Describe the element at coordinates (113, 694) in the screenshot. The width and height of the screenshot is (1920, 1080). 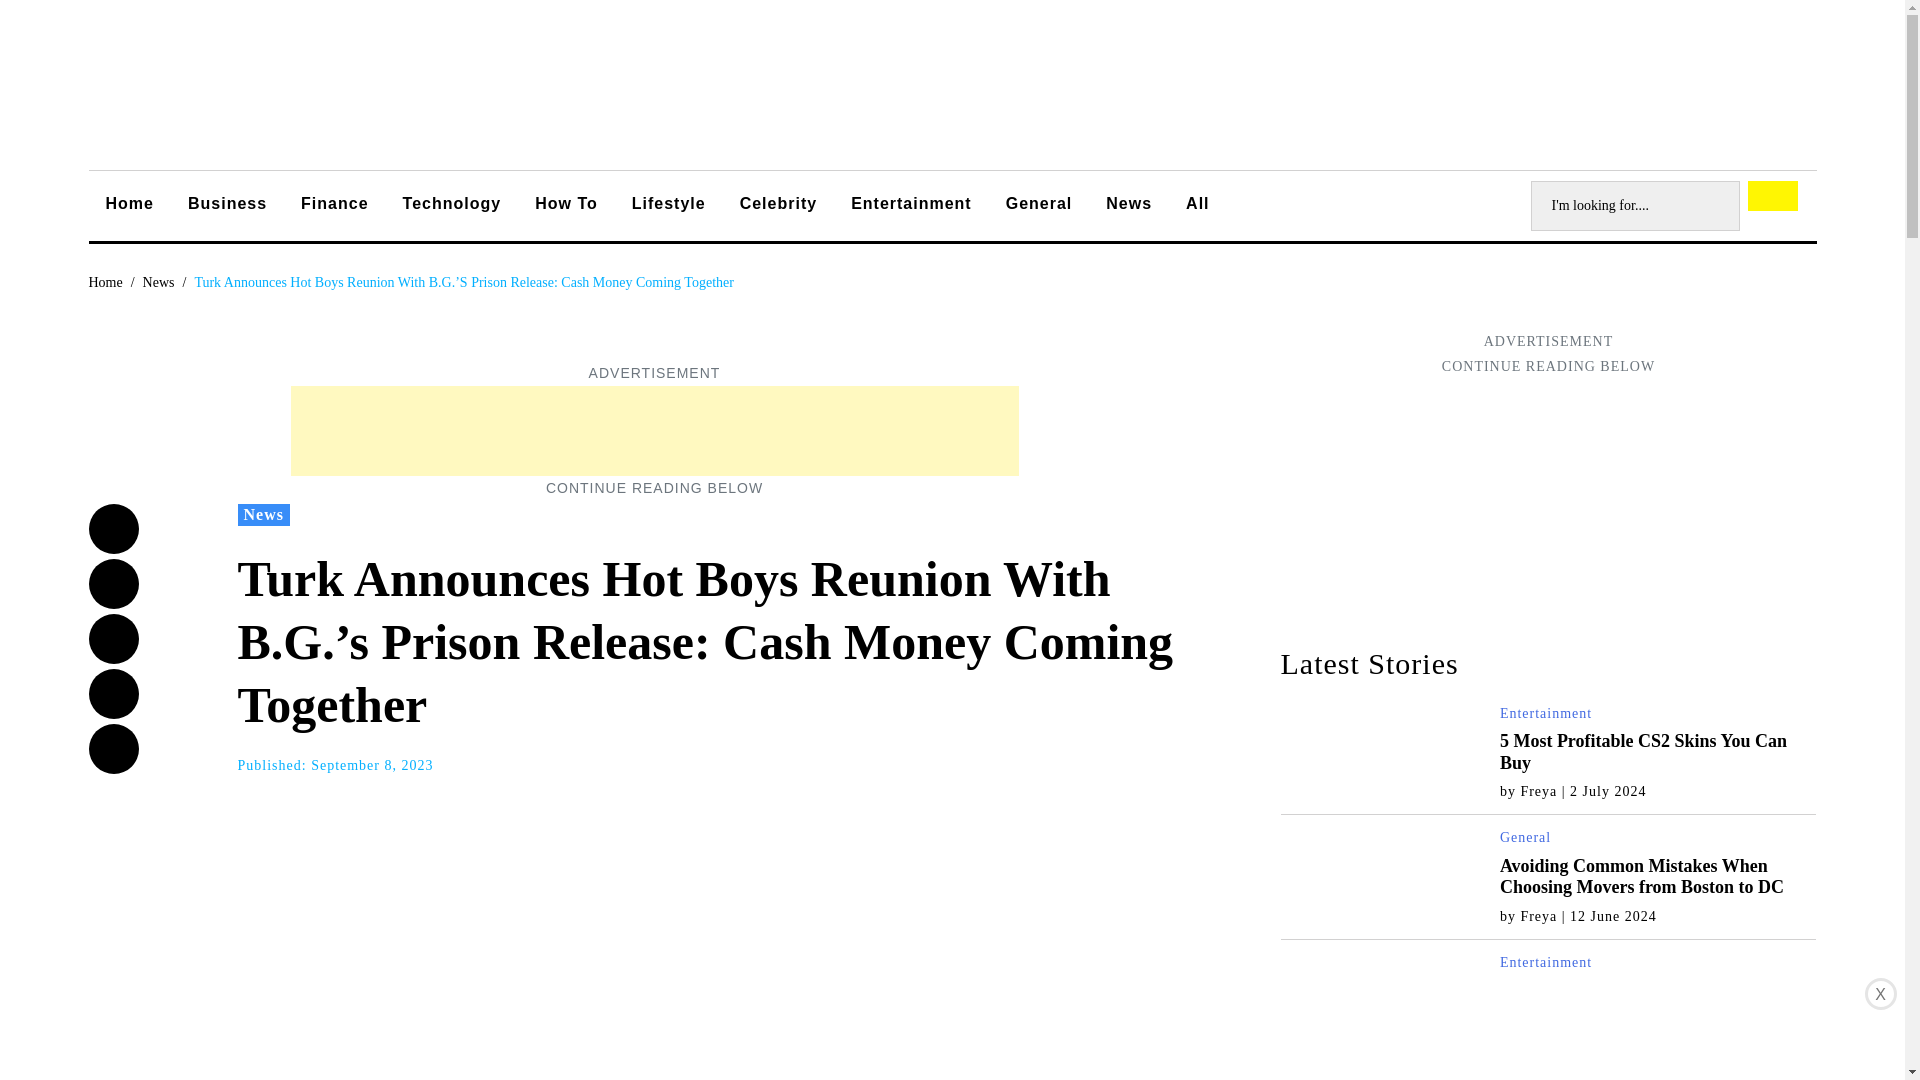
I see `Share on LinkedIn` at that location.